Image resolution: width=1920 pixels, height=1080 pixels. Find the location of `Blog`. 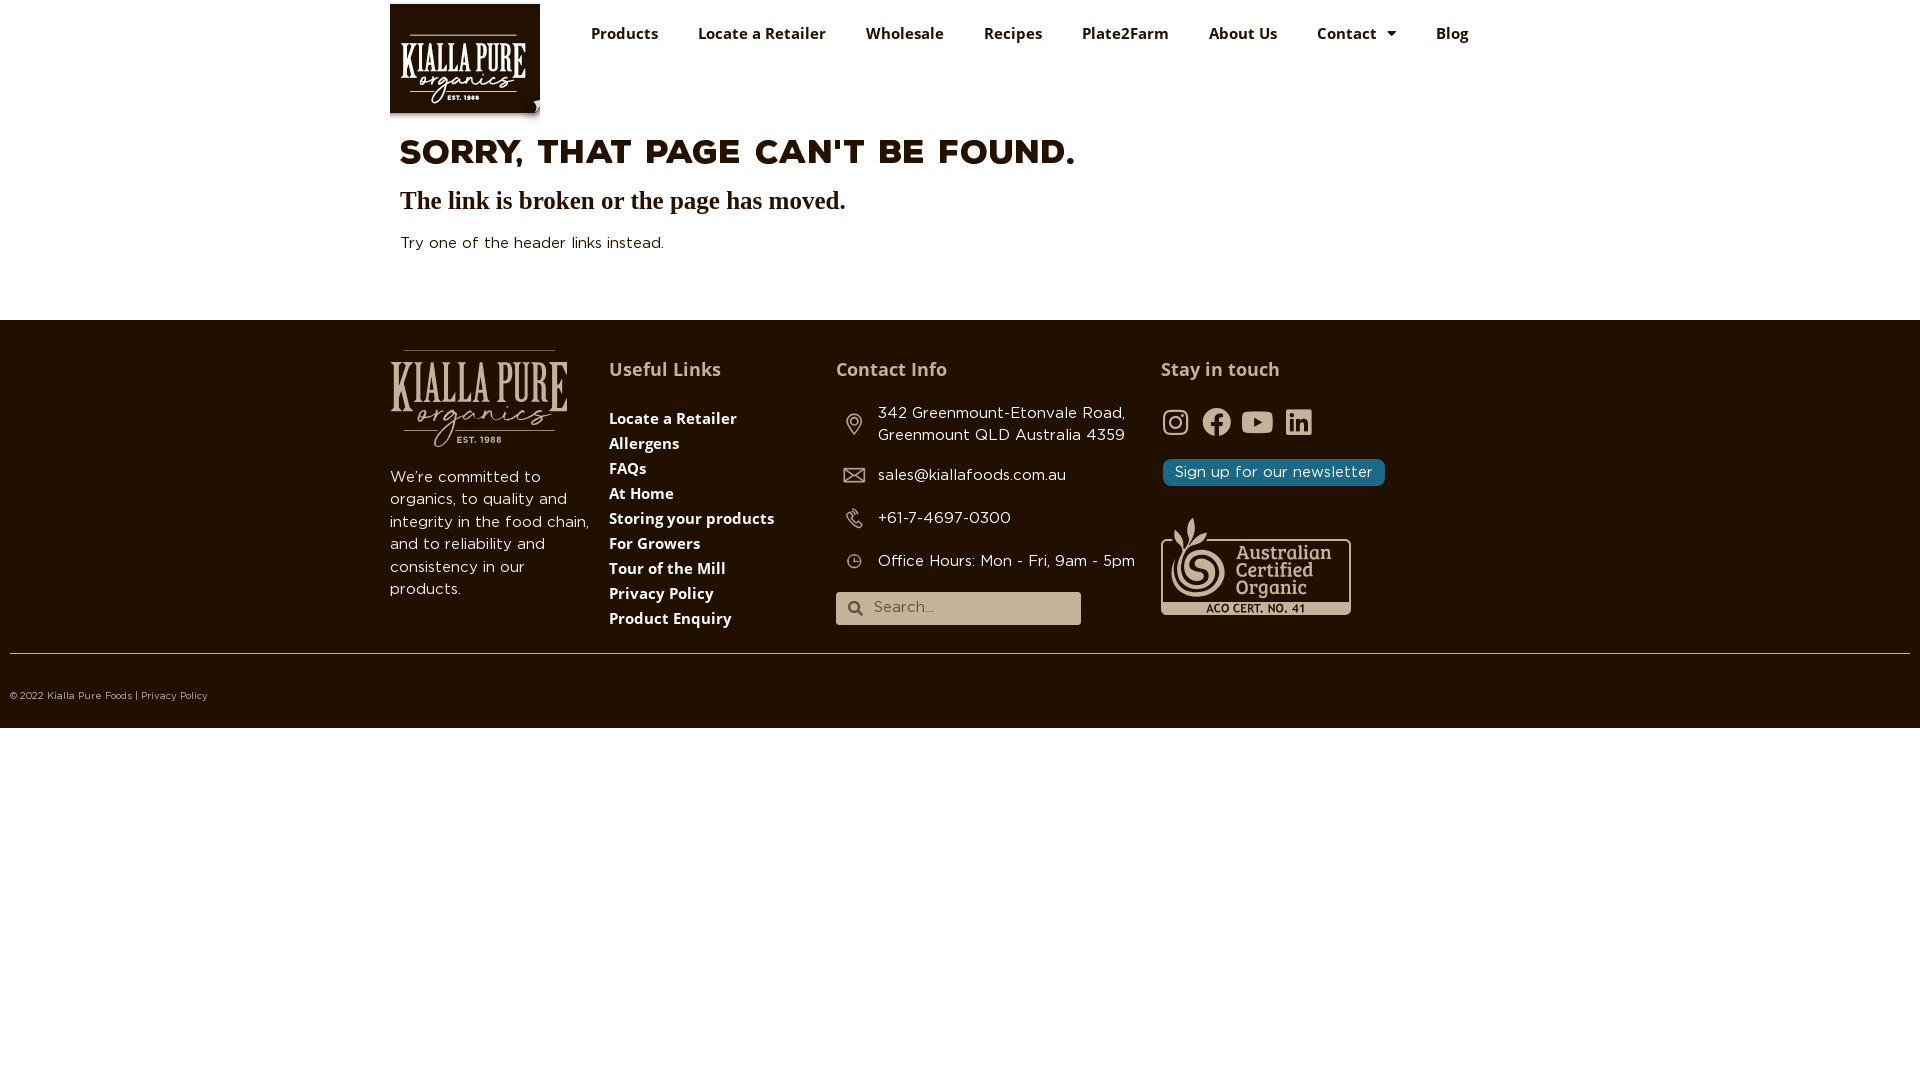

Blog is located at coordinates (1452, 33).